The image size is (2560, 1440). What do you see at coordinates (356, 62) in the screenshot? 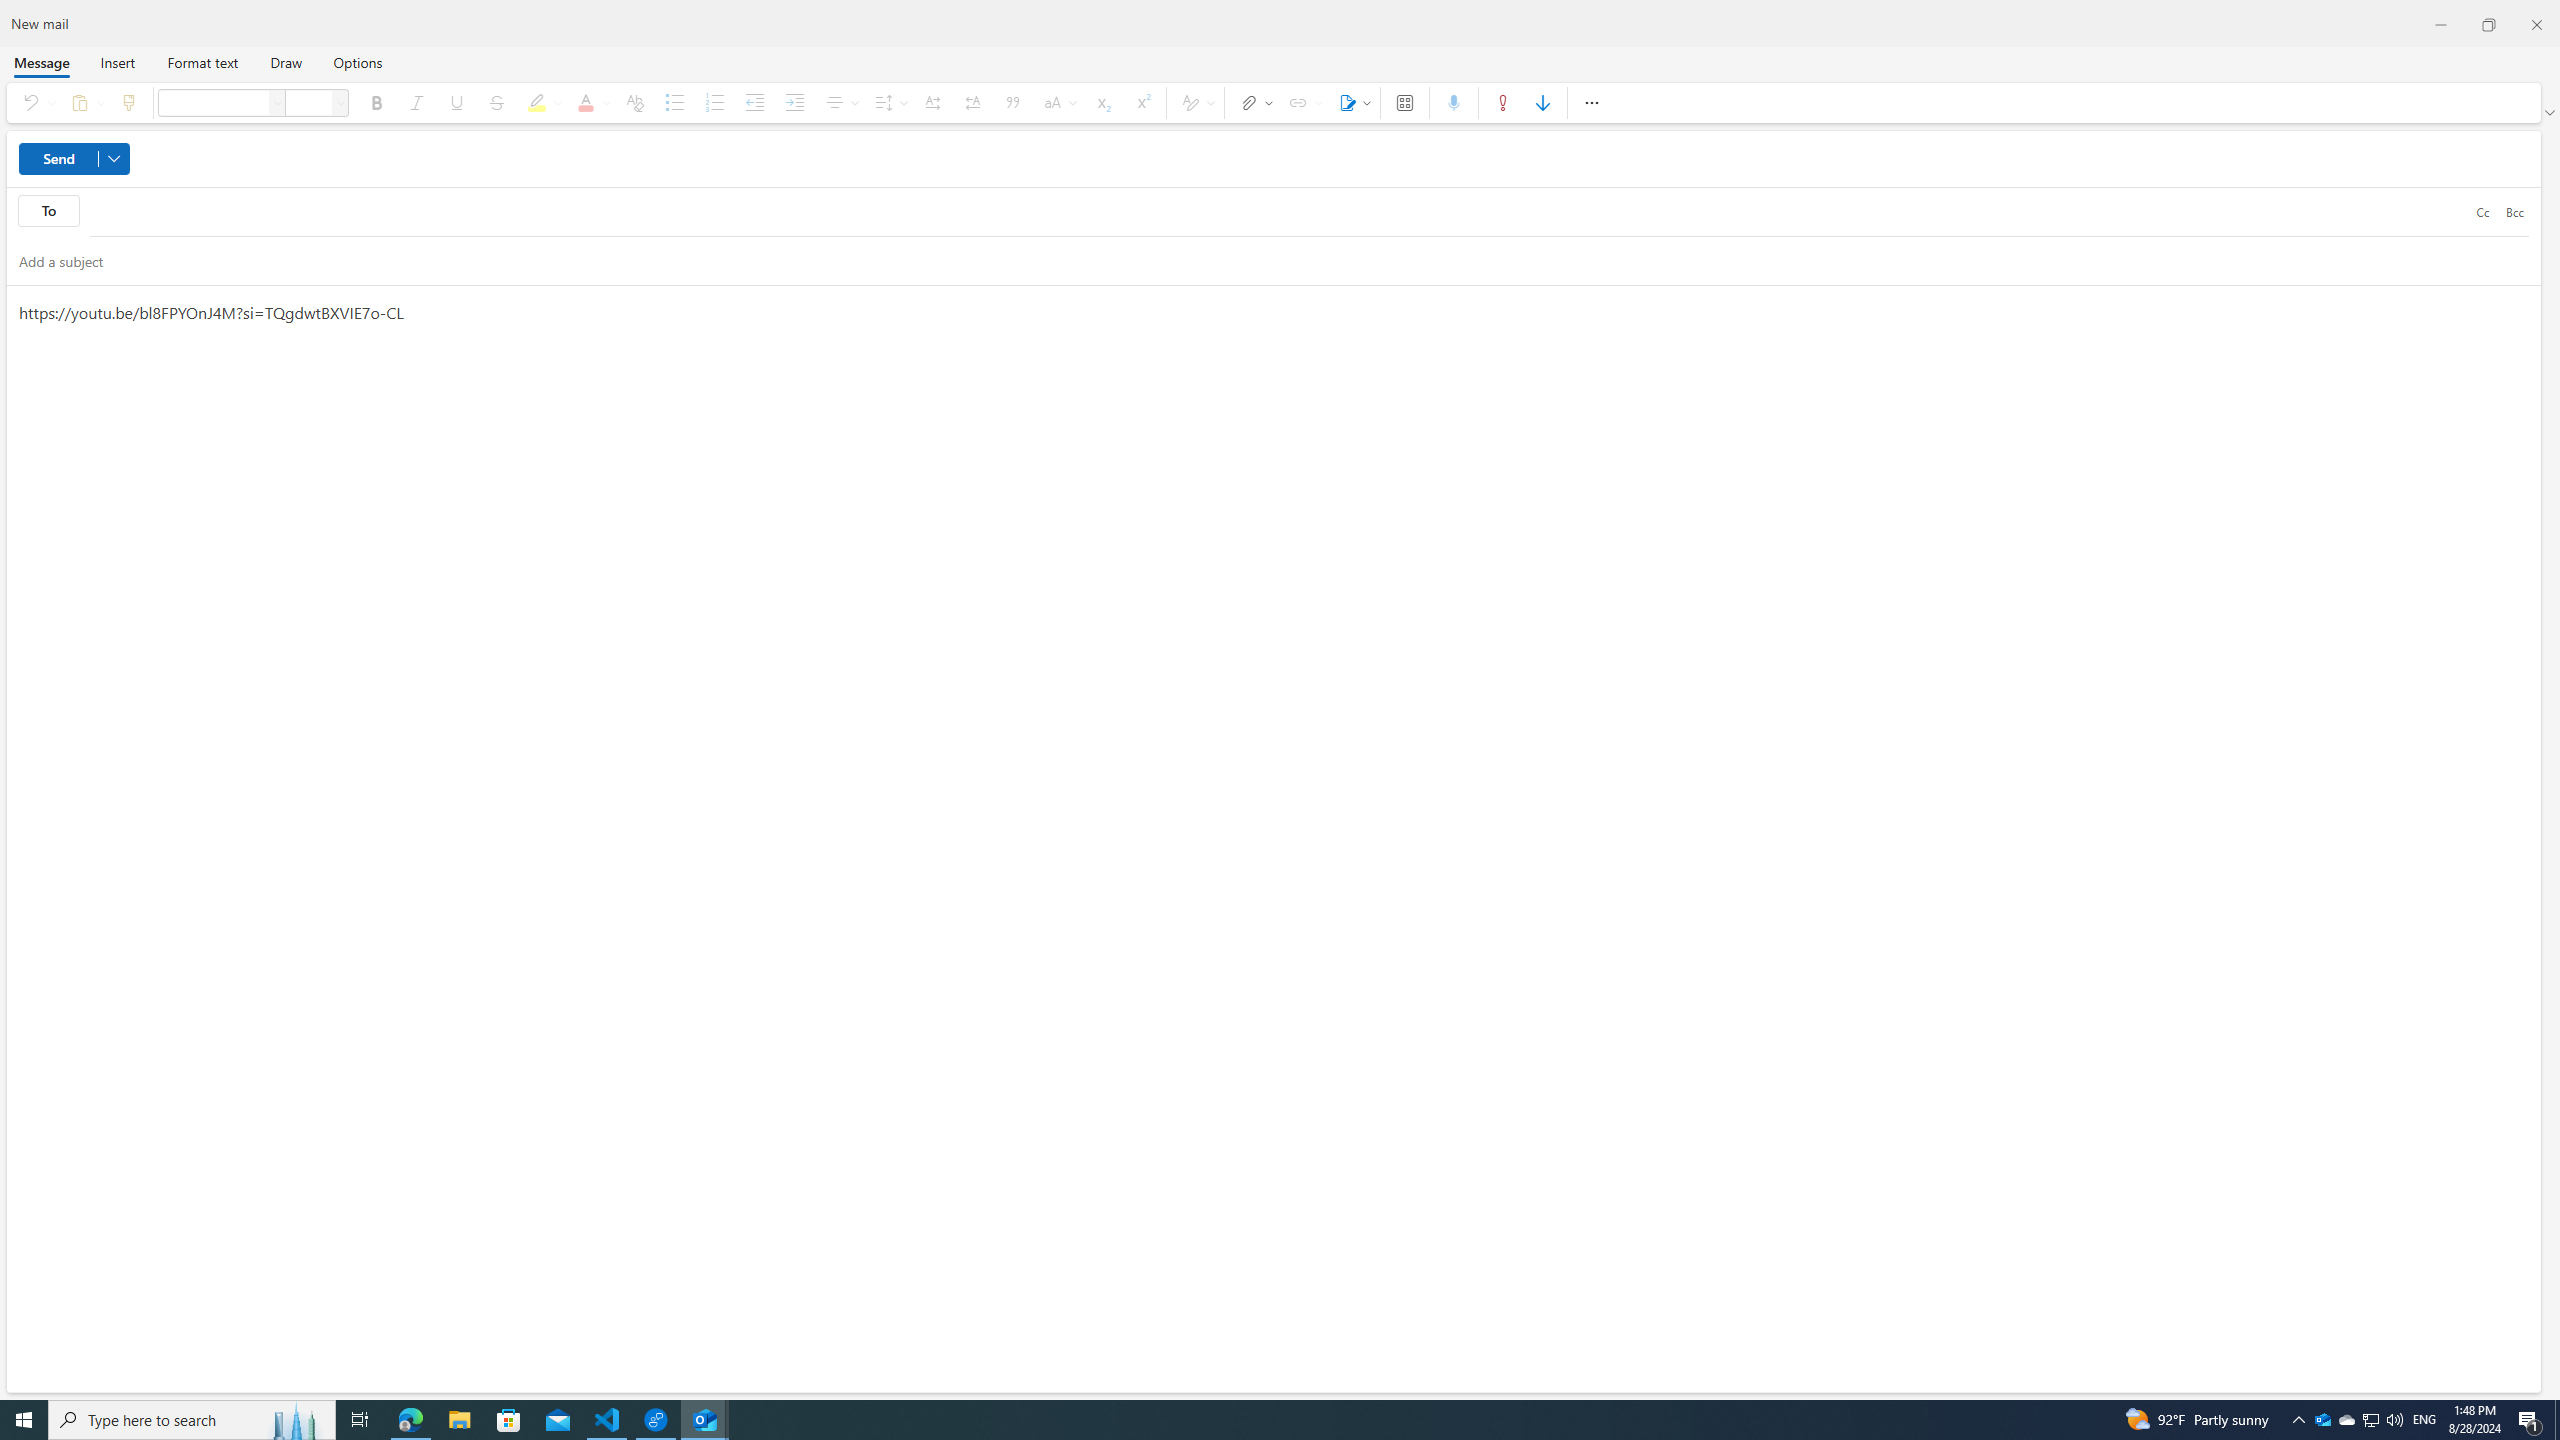
I see `Options` at bounding box center [356, 62].